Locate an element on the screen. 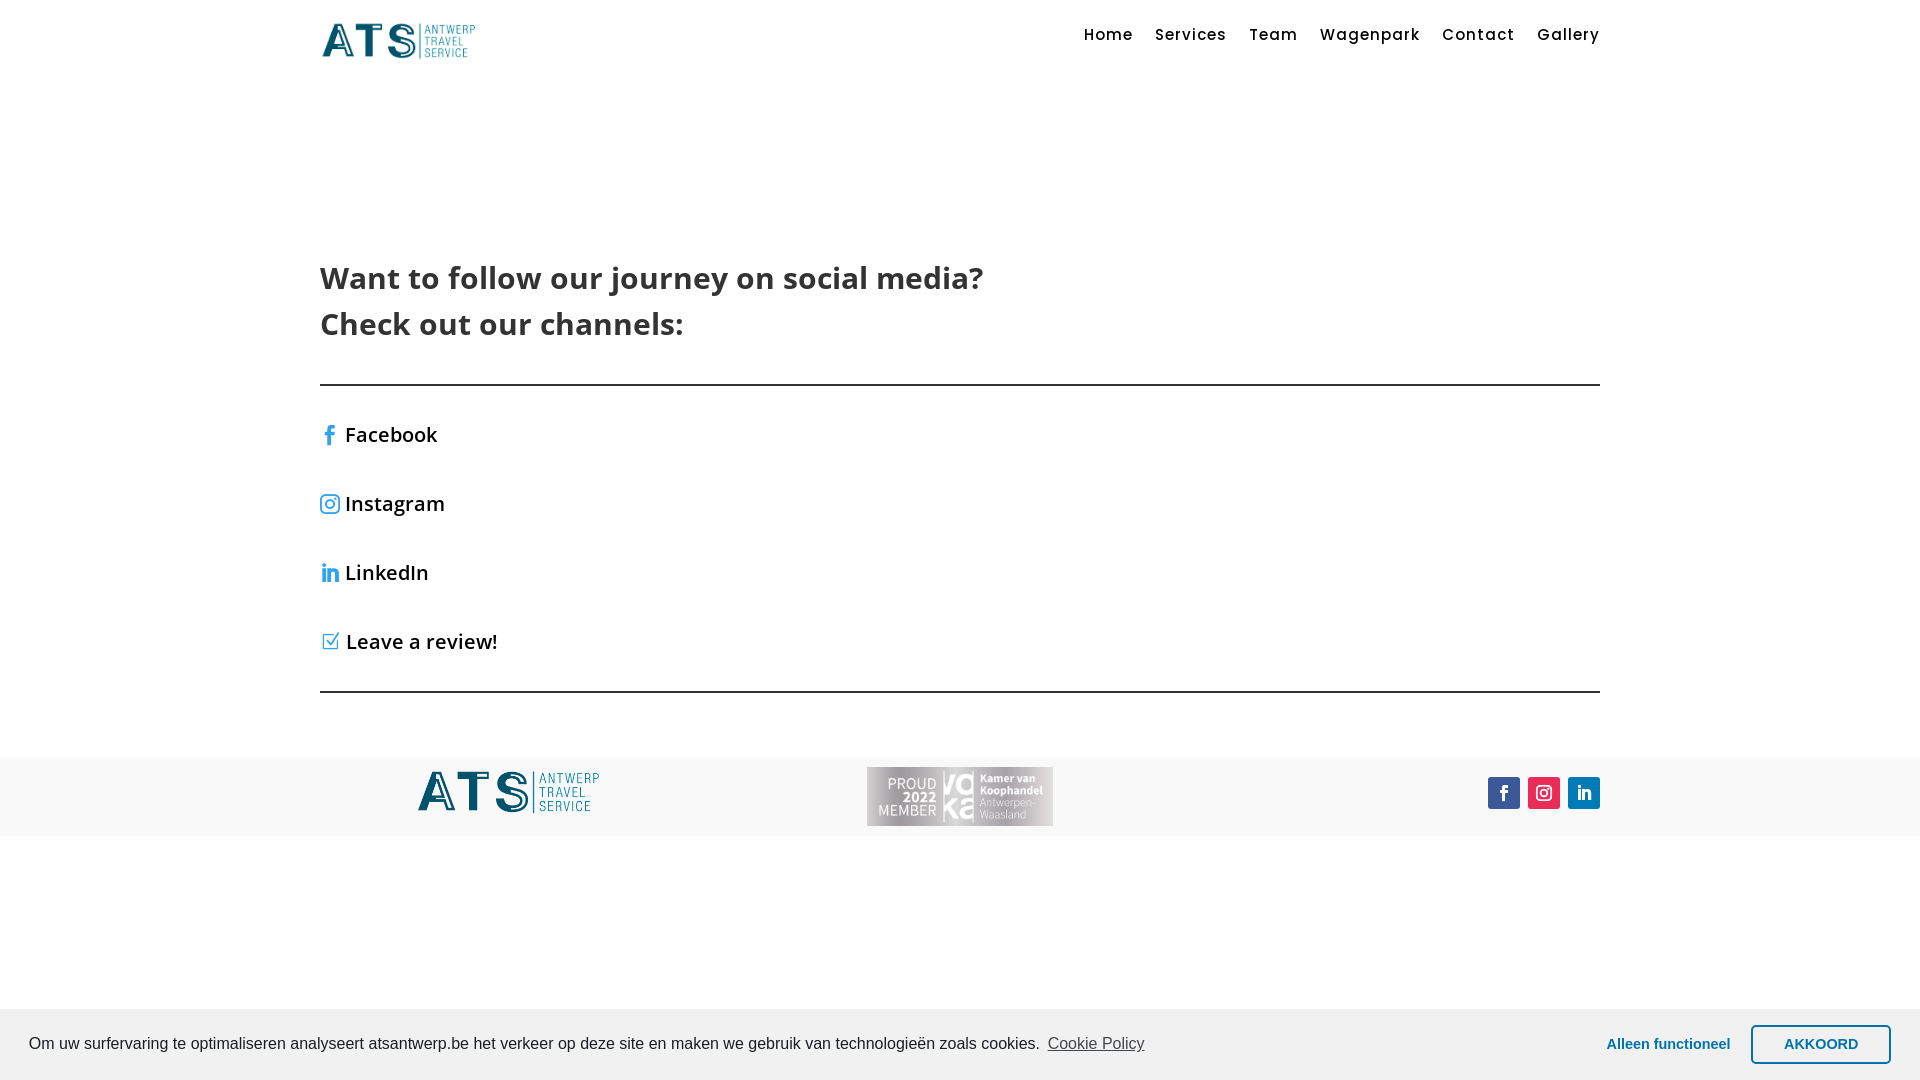 This screenshot has width=1920, height=1080. Team is located at coordinates (1274, 39).